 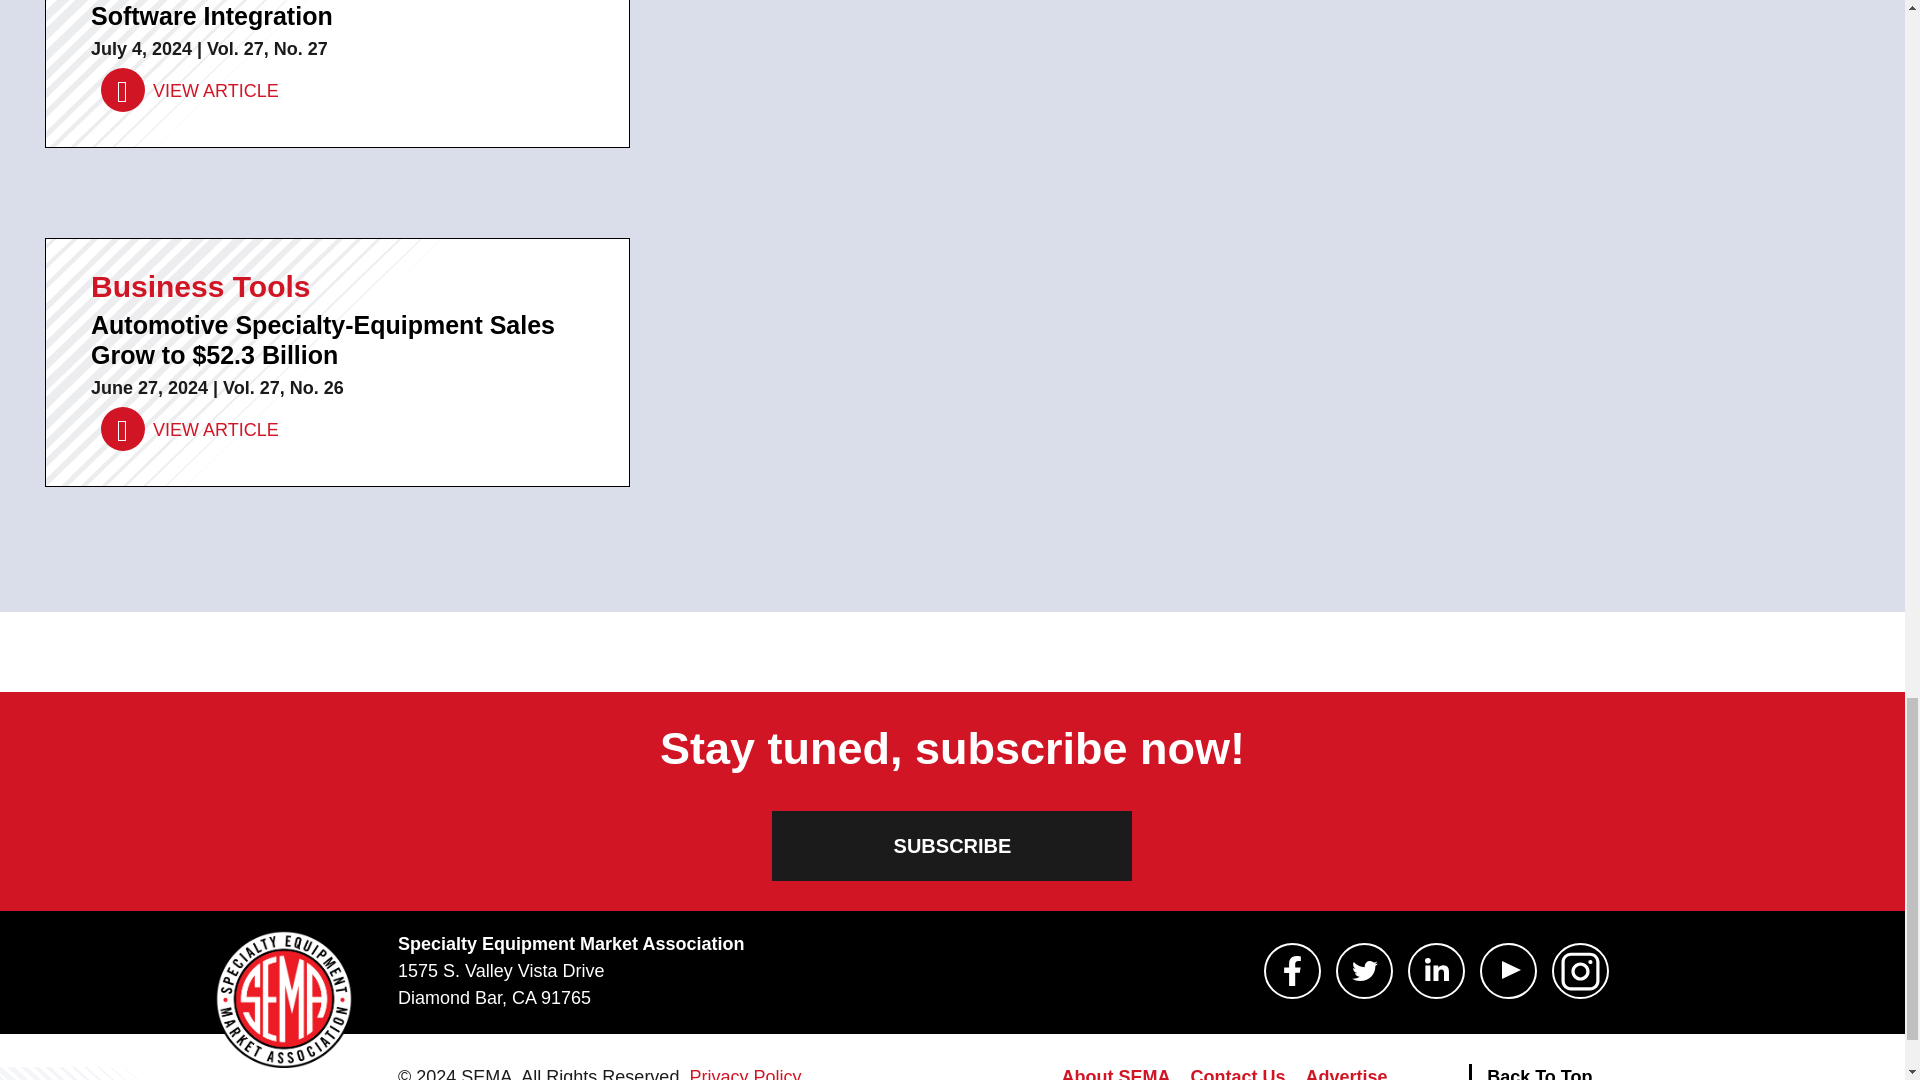 What do you see at coordinates (1508, 970) in the screenshot?
I see `SEMA YouTube Link` at bounding box center [1508, 970].